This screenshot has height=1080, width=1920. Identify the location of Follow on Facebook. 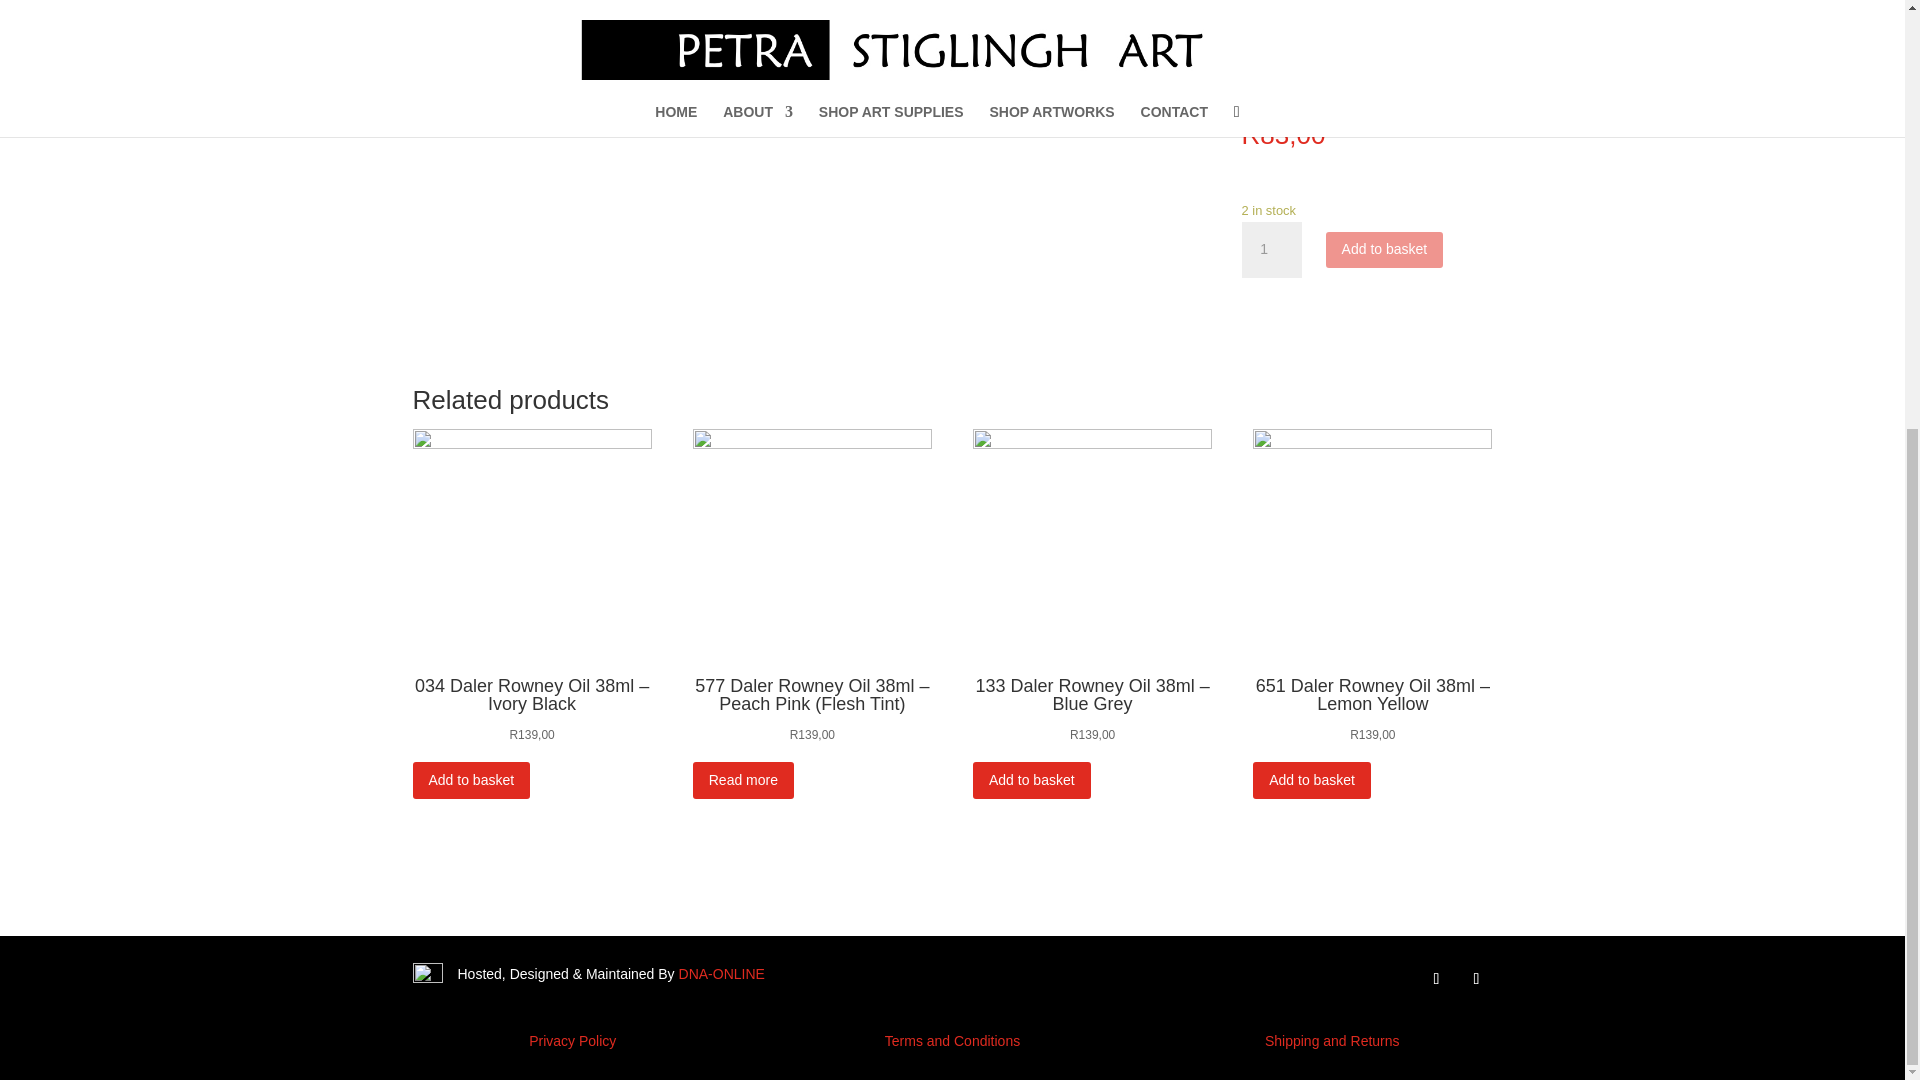
(1436, 978).